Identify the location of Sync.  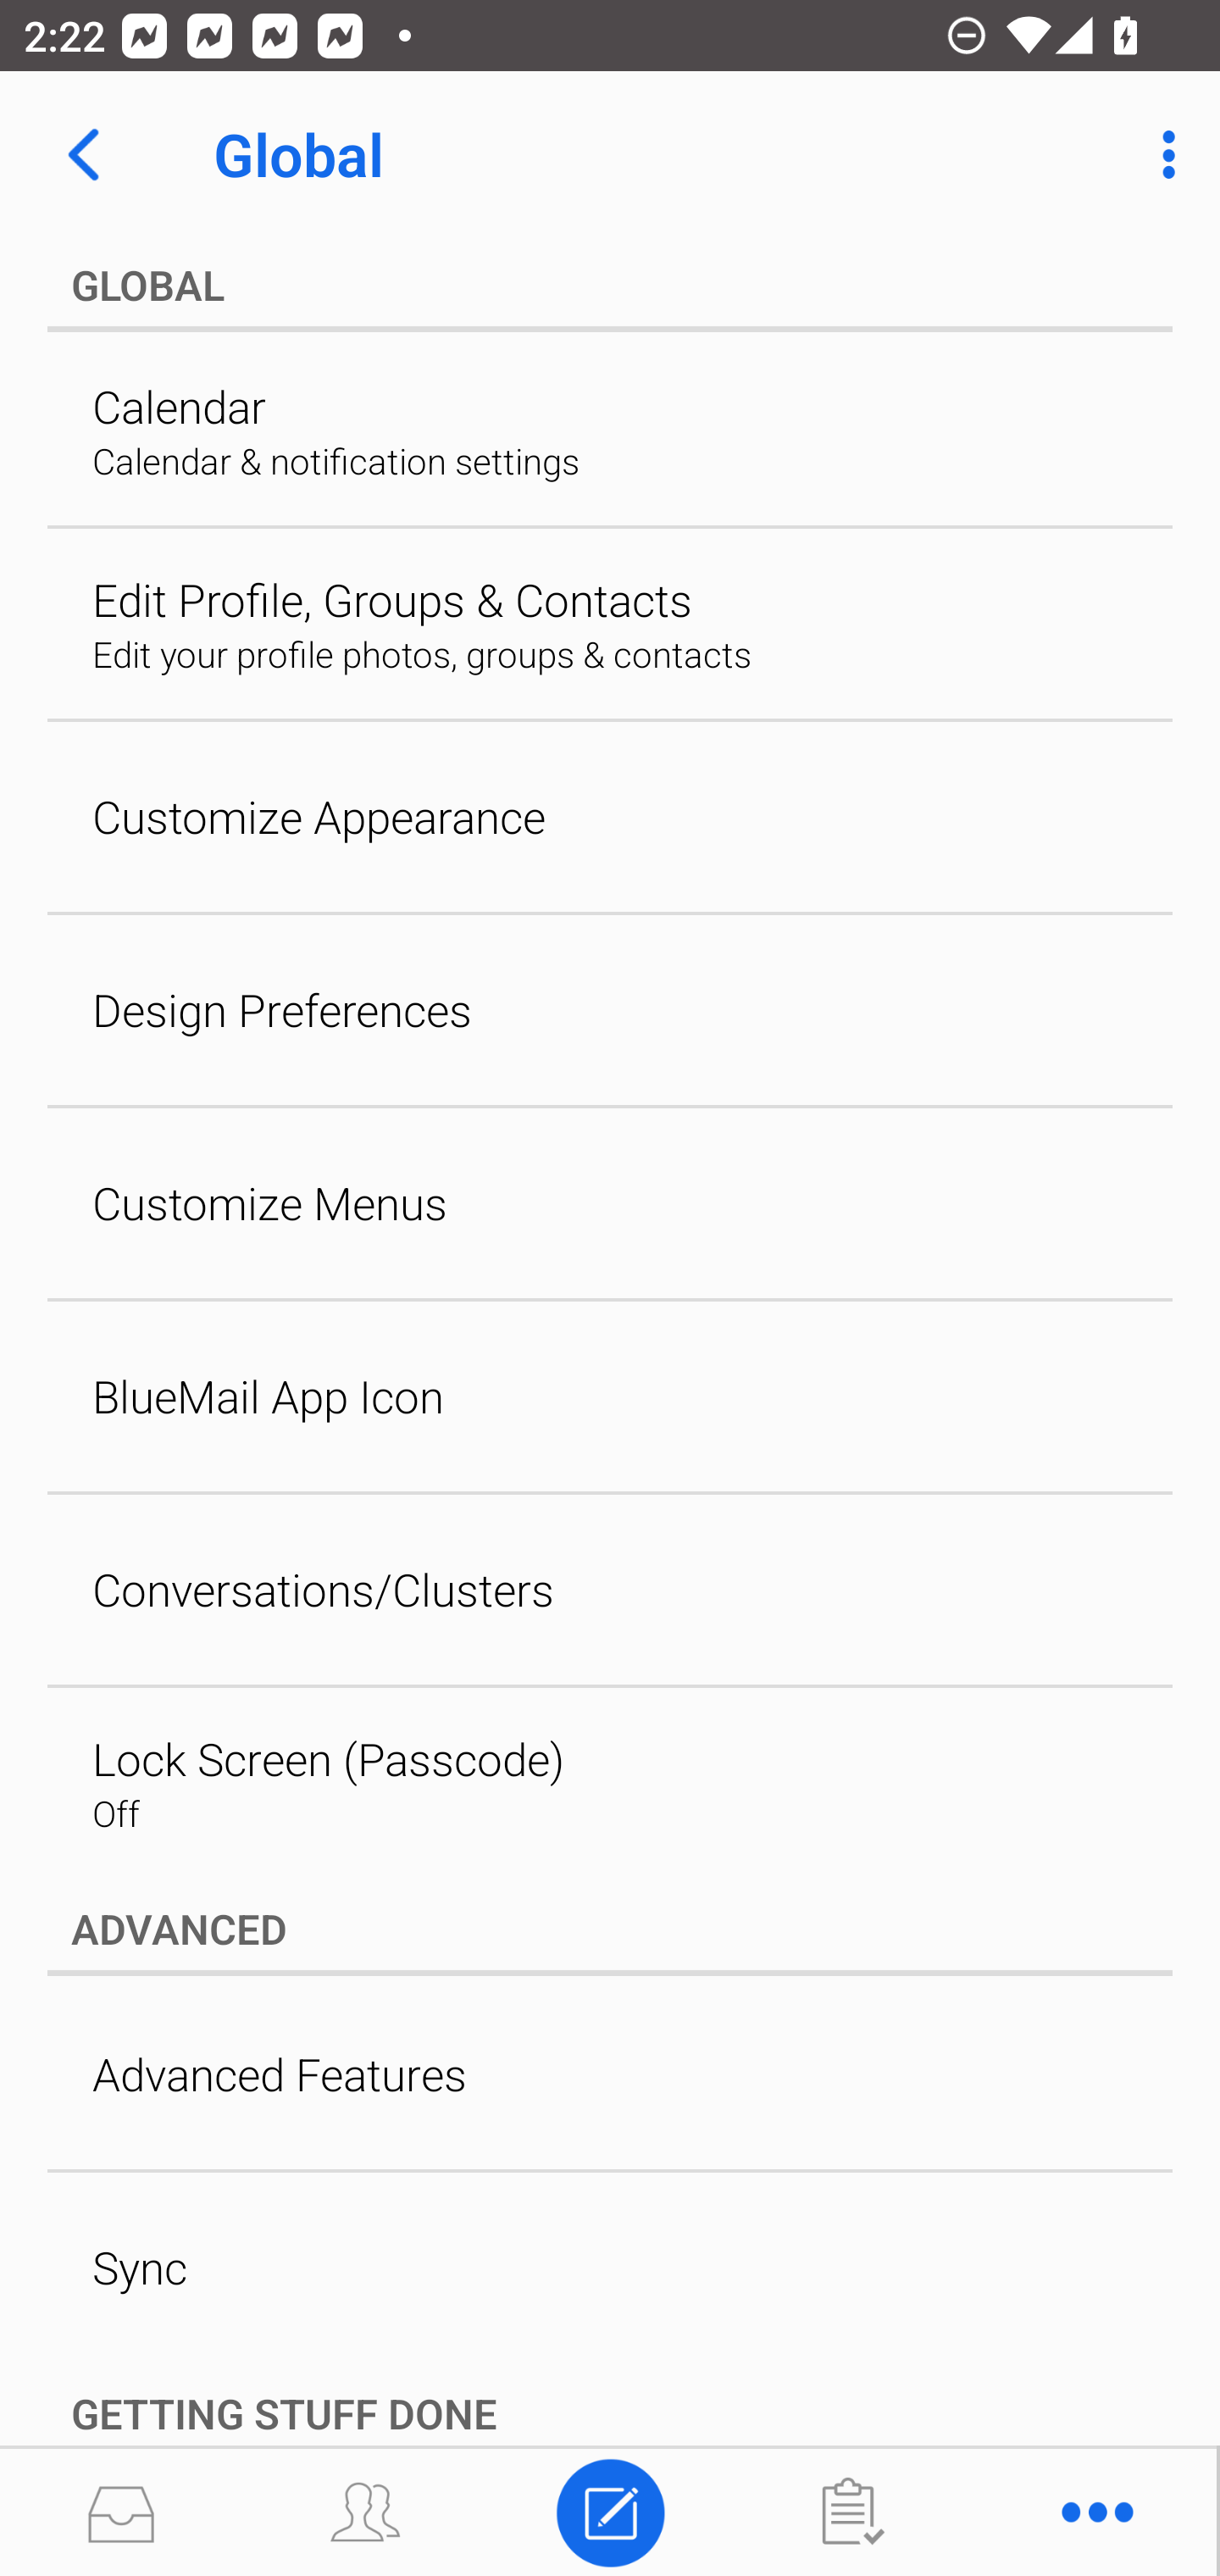
(610, 2266).